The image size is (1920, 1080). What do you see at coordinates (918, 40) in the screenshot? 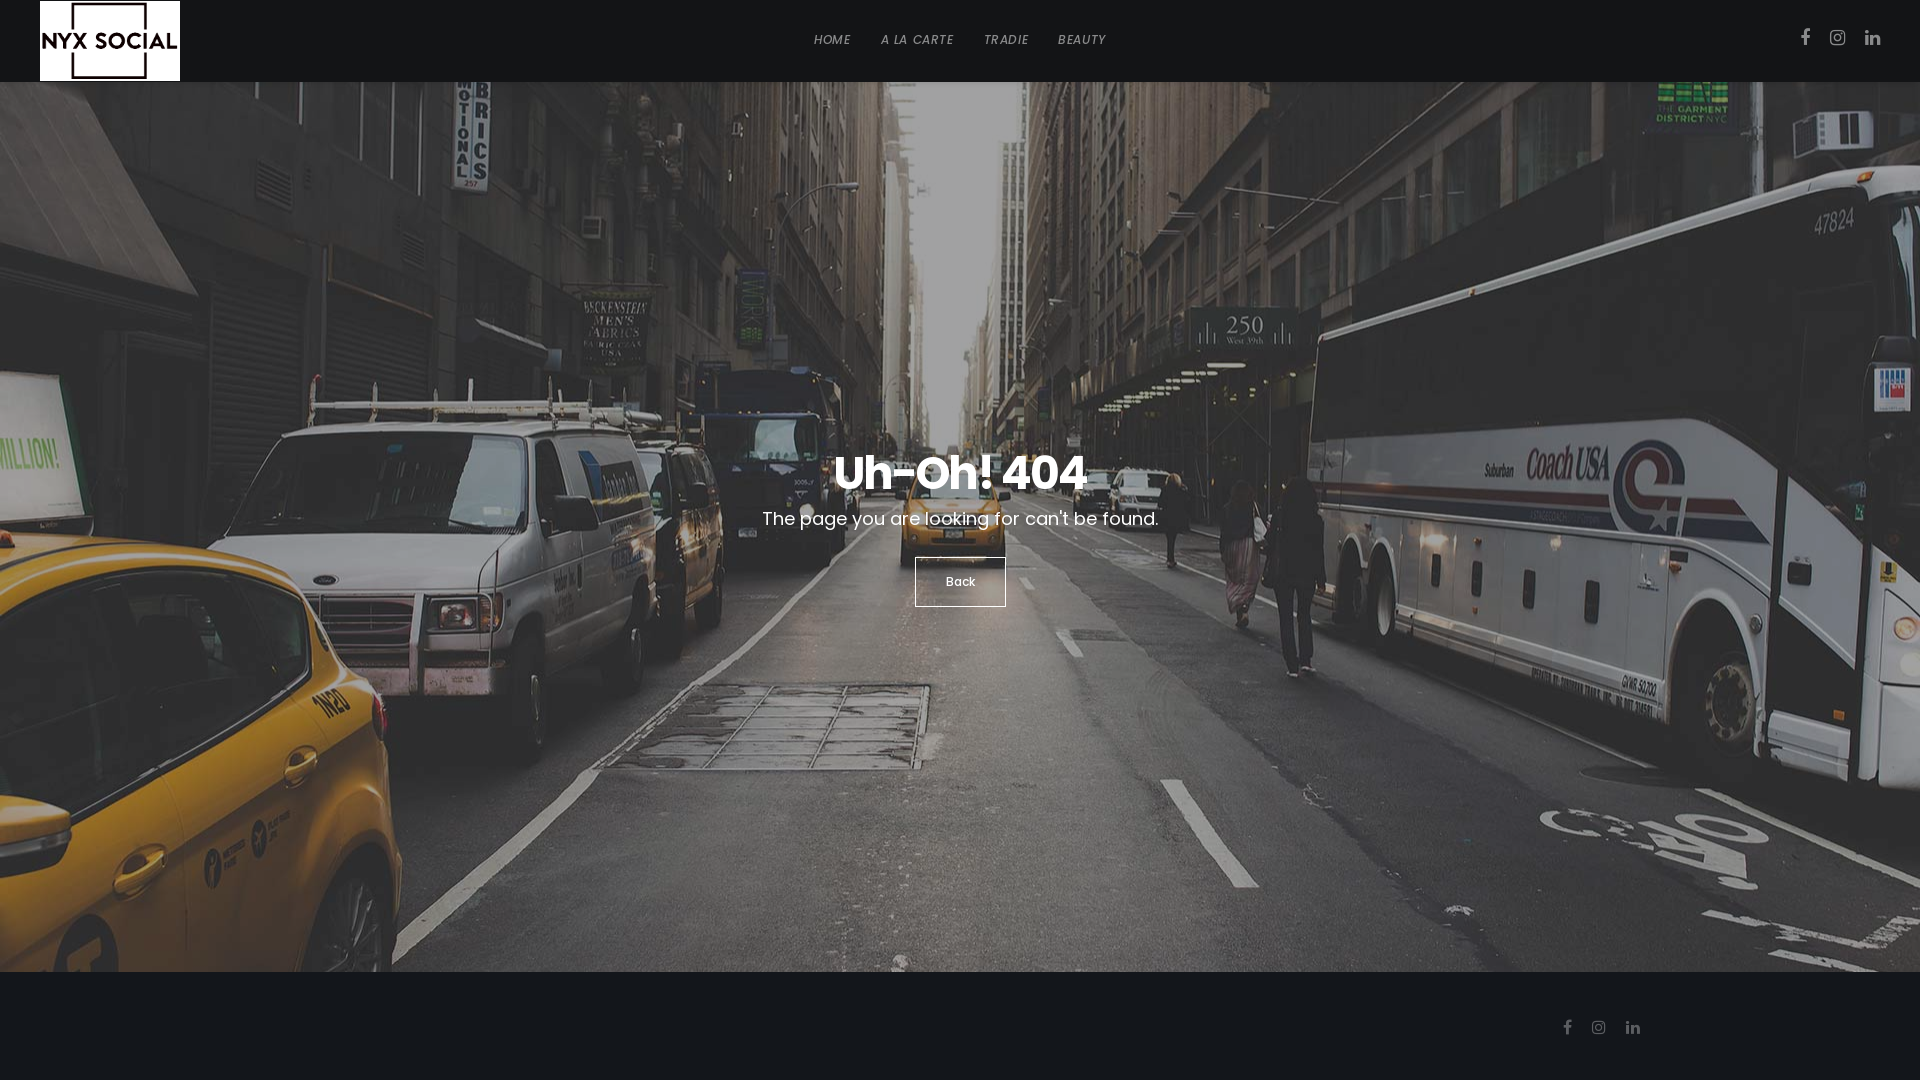
I see `A LA CARTE` at bounding box center [918, 40].